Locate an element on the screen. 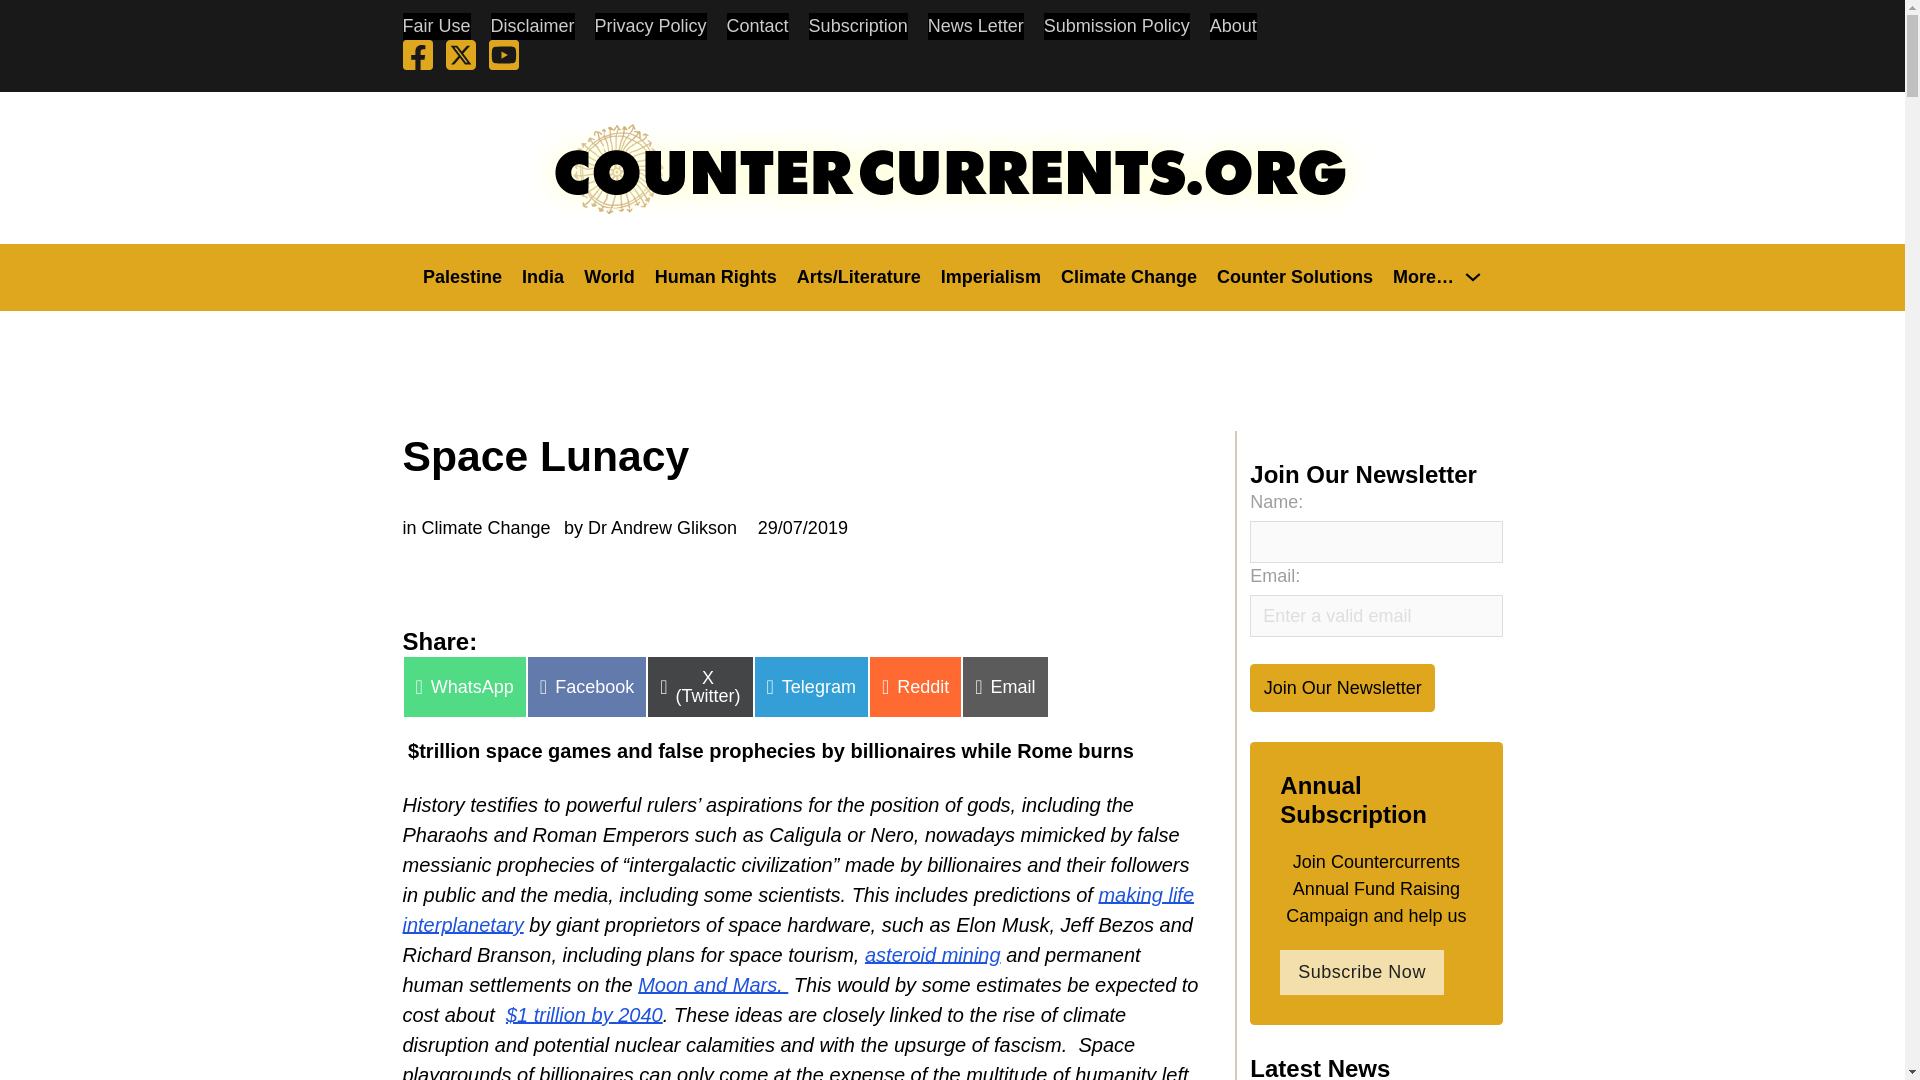 This screenshot has width=1920, height=1080. Imperialism is located at coordinates (990, 276).